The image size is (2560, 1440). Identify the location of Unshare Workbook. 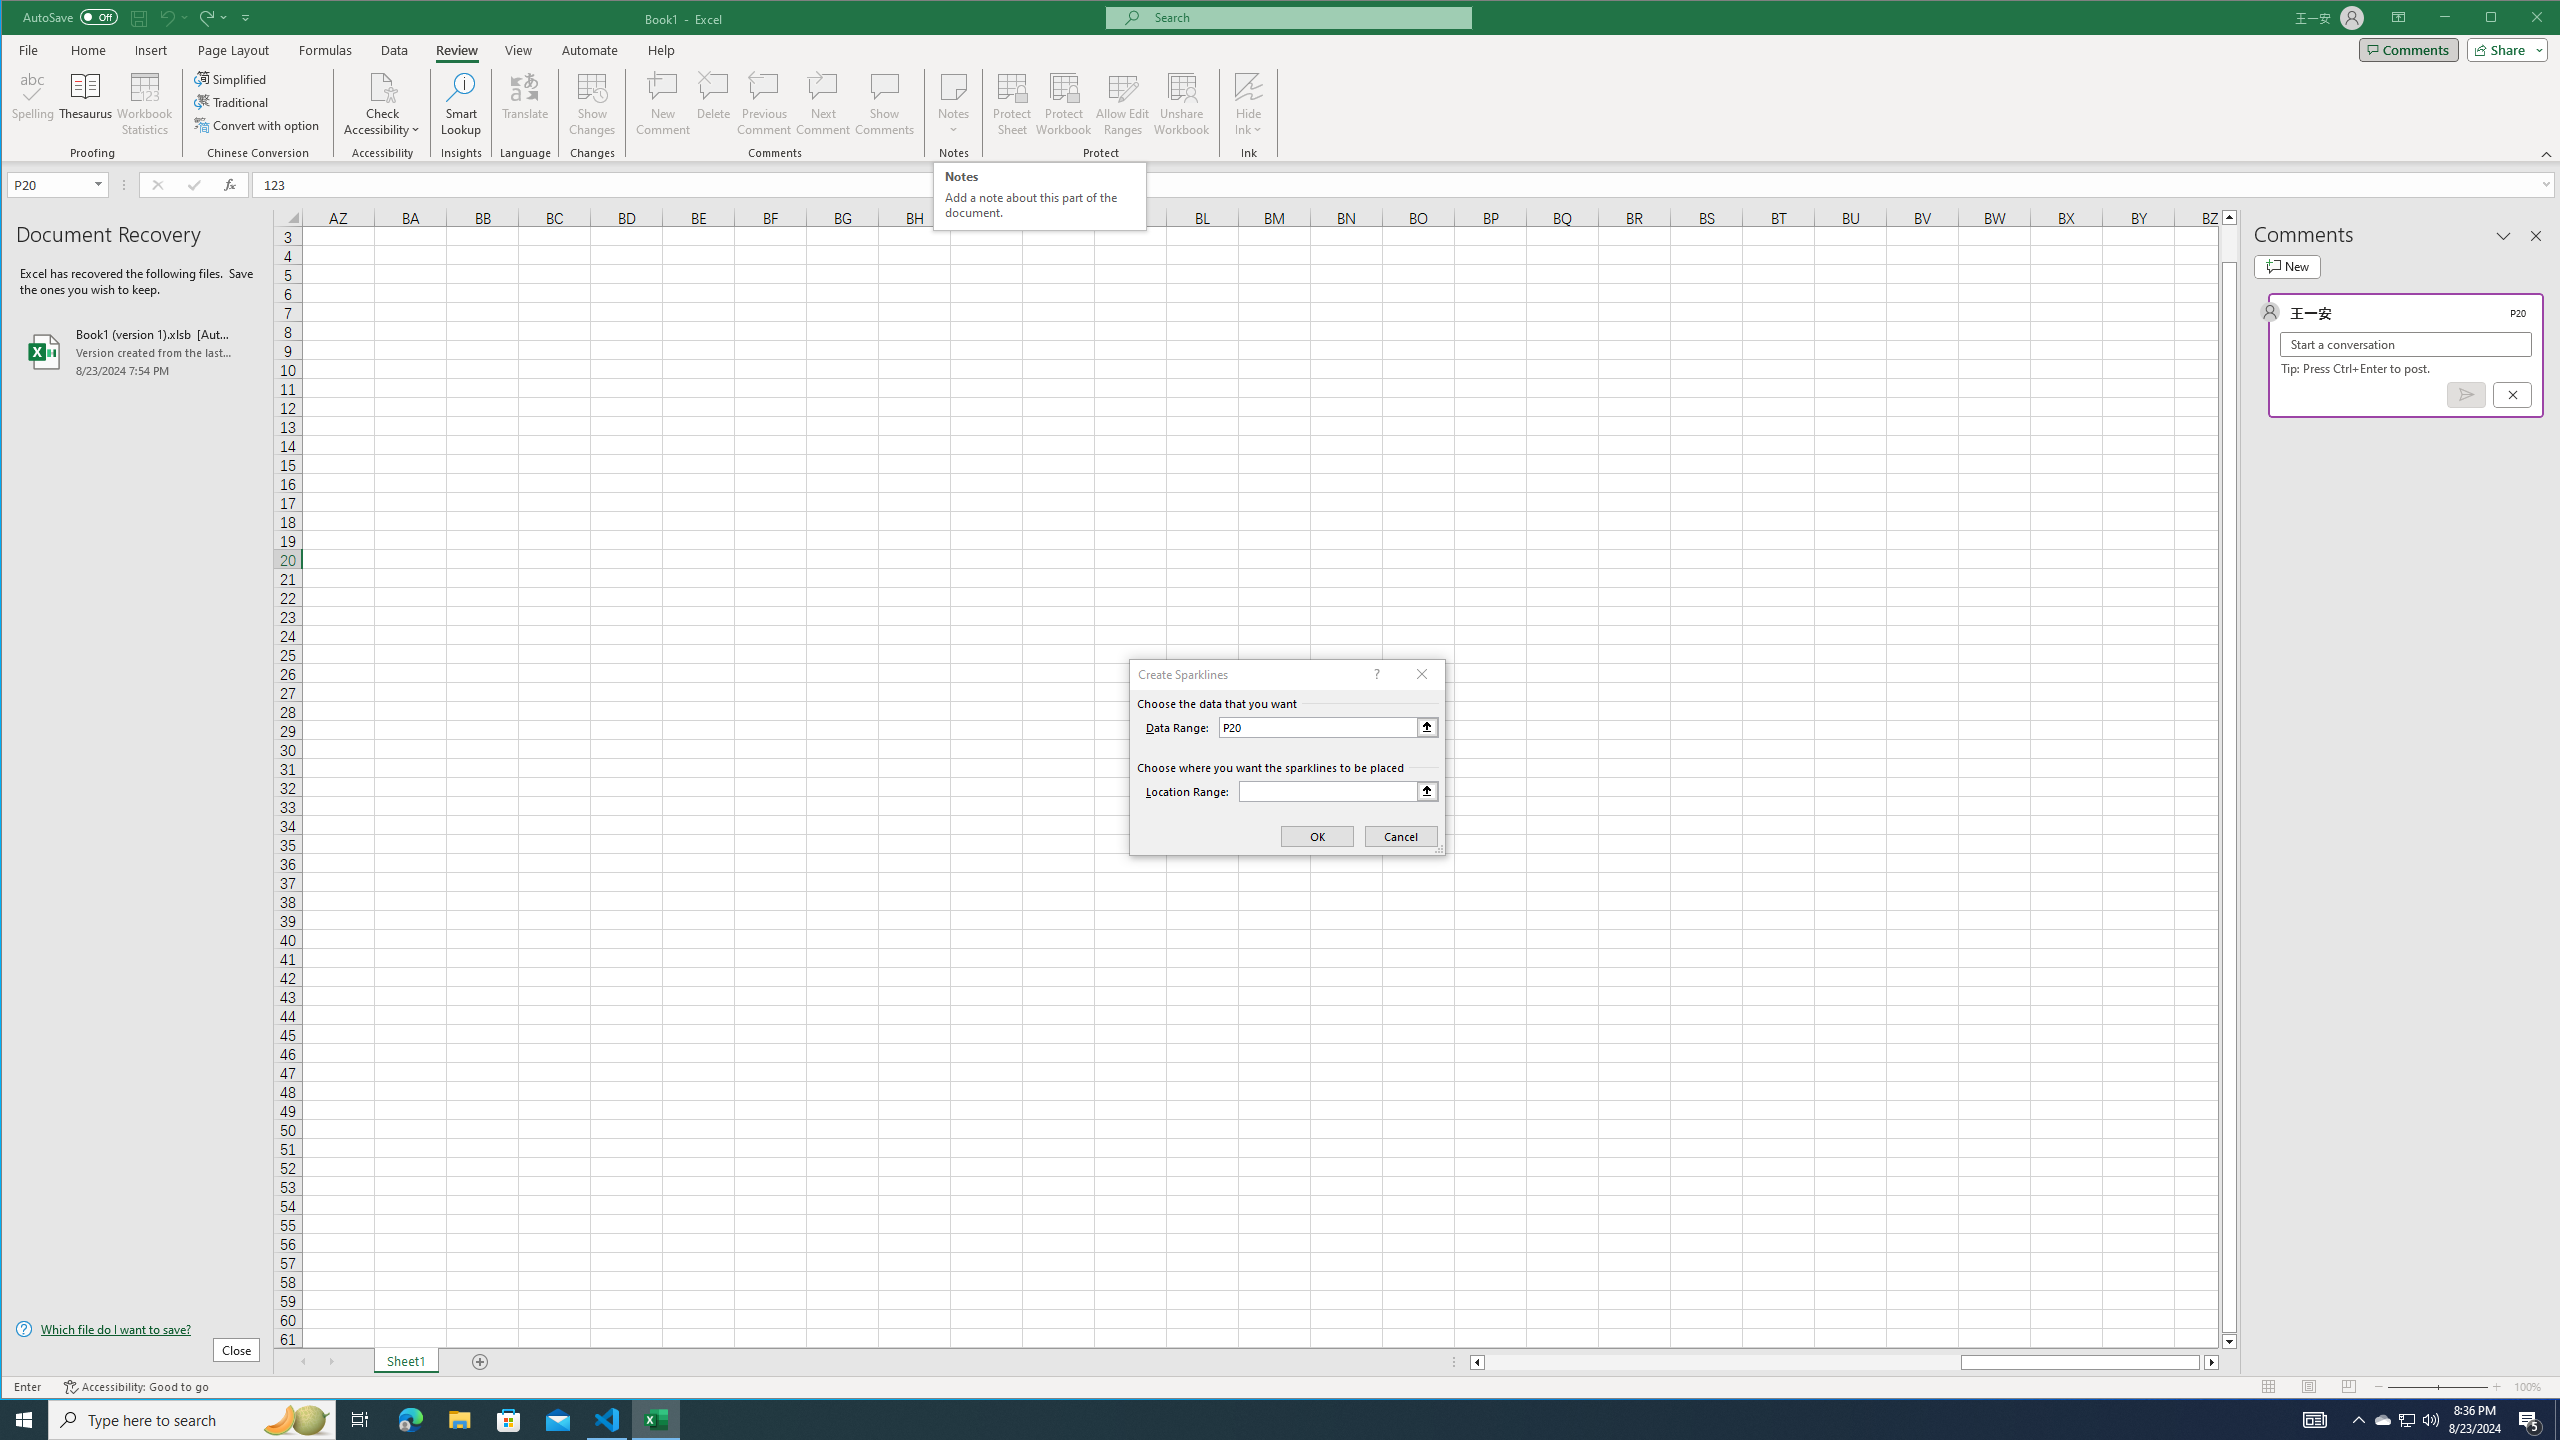
(1181, 104).